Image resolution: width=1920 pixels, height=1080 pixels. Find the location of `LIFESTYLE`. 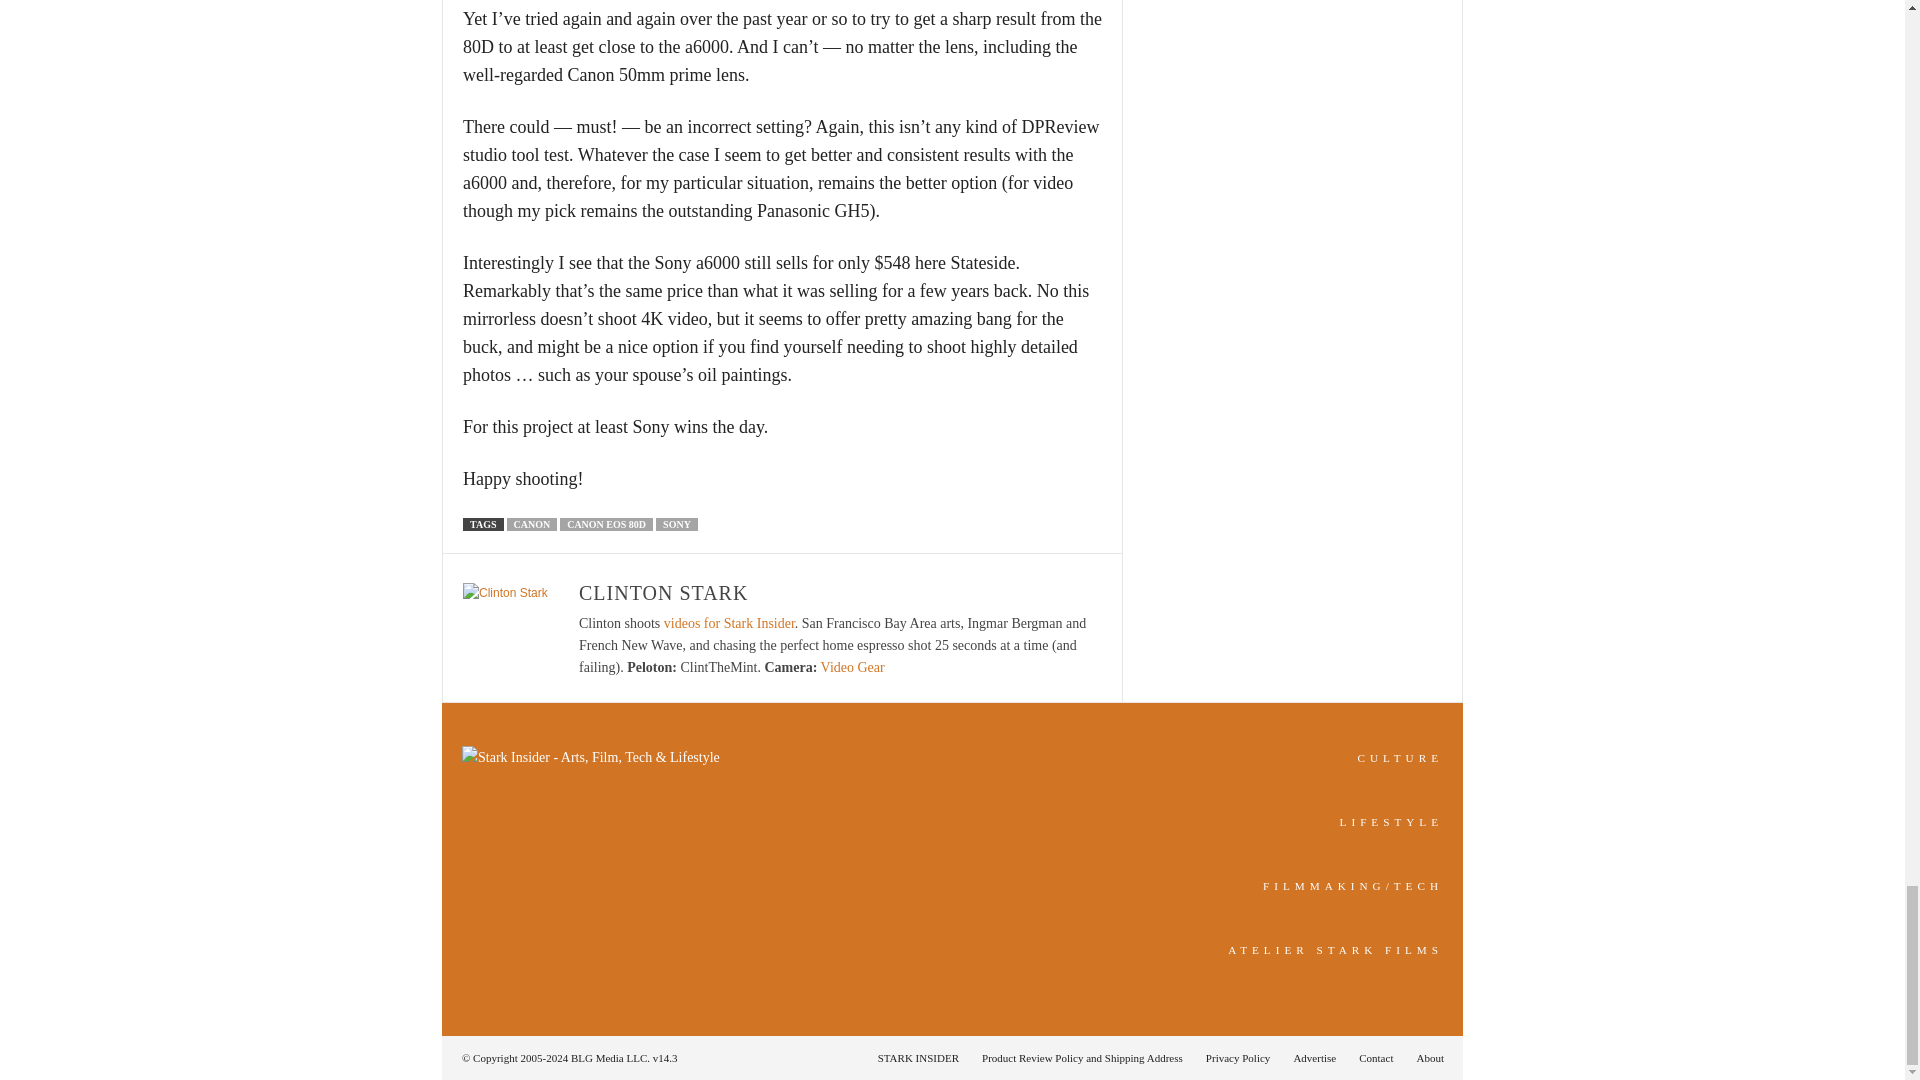

LIFESTYLE is located at coordinates (1392, 822).